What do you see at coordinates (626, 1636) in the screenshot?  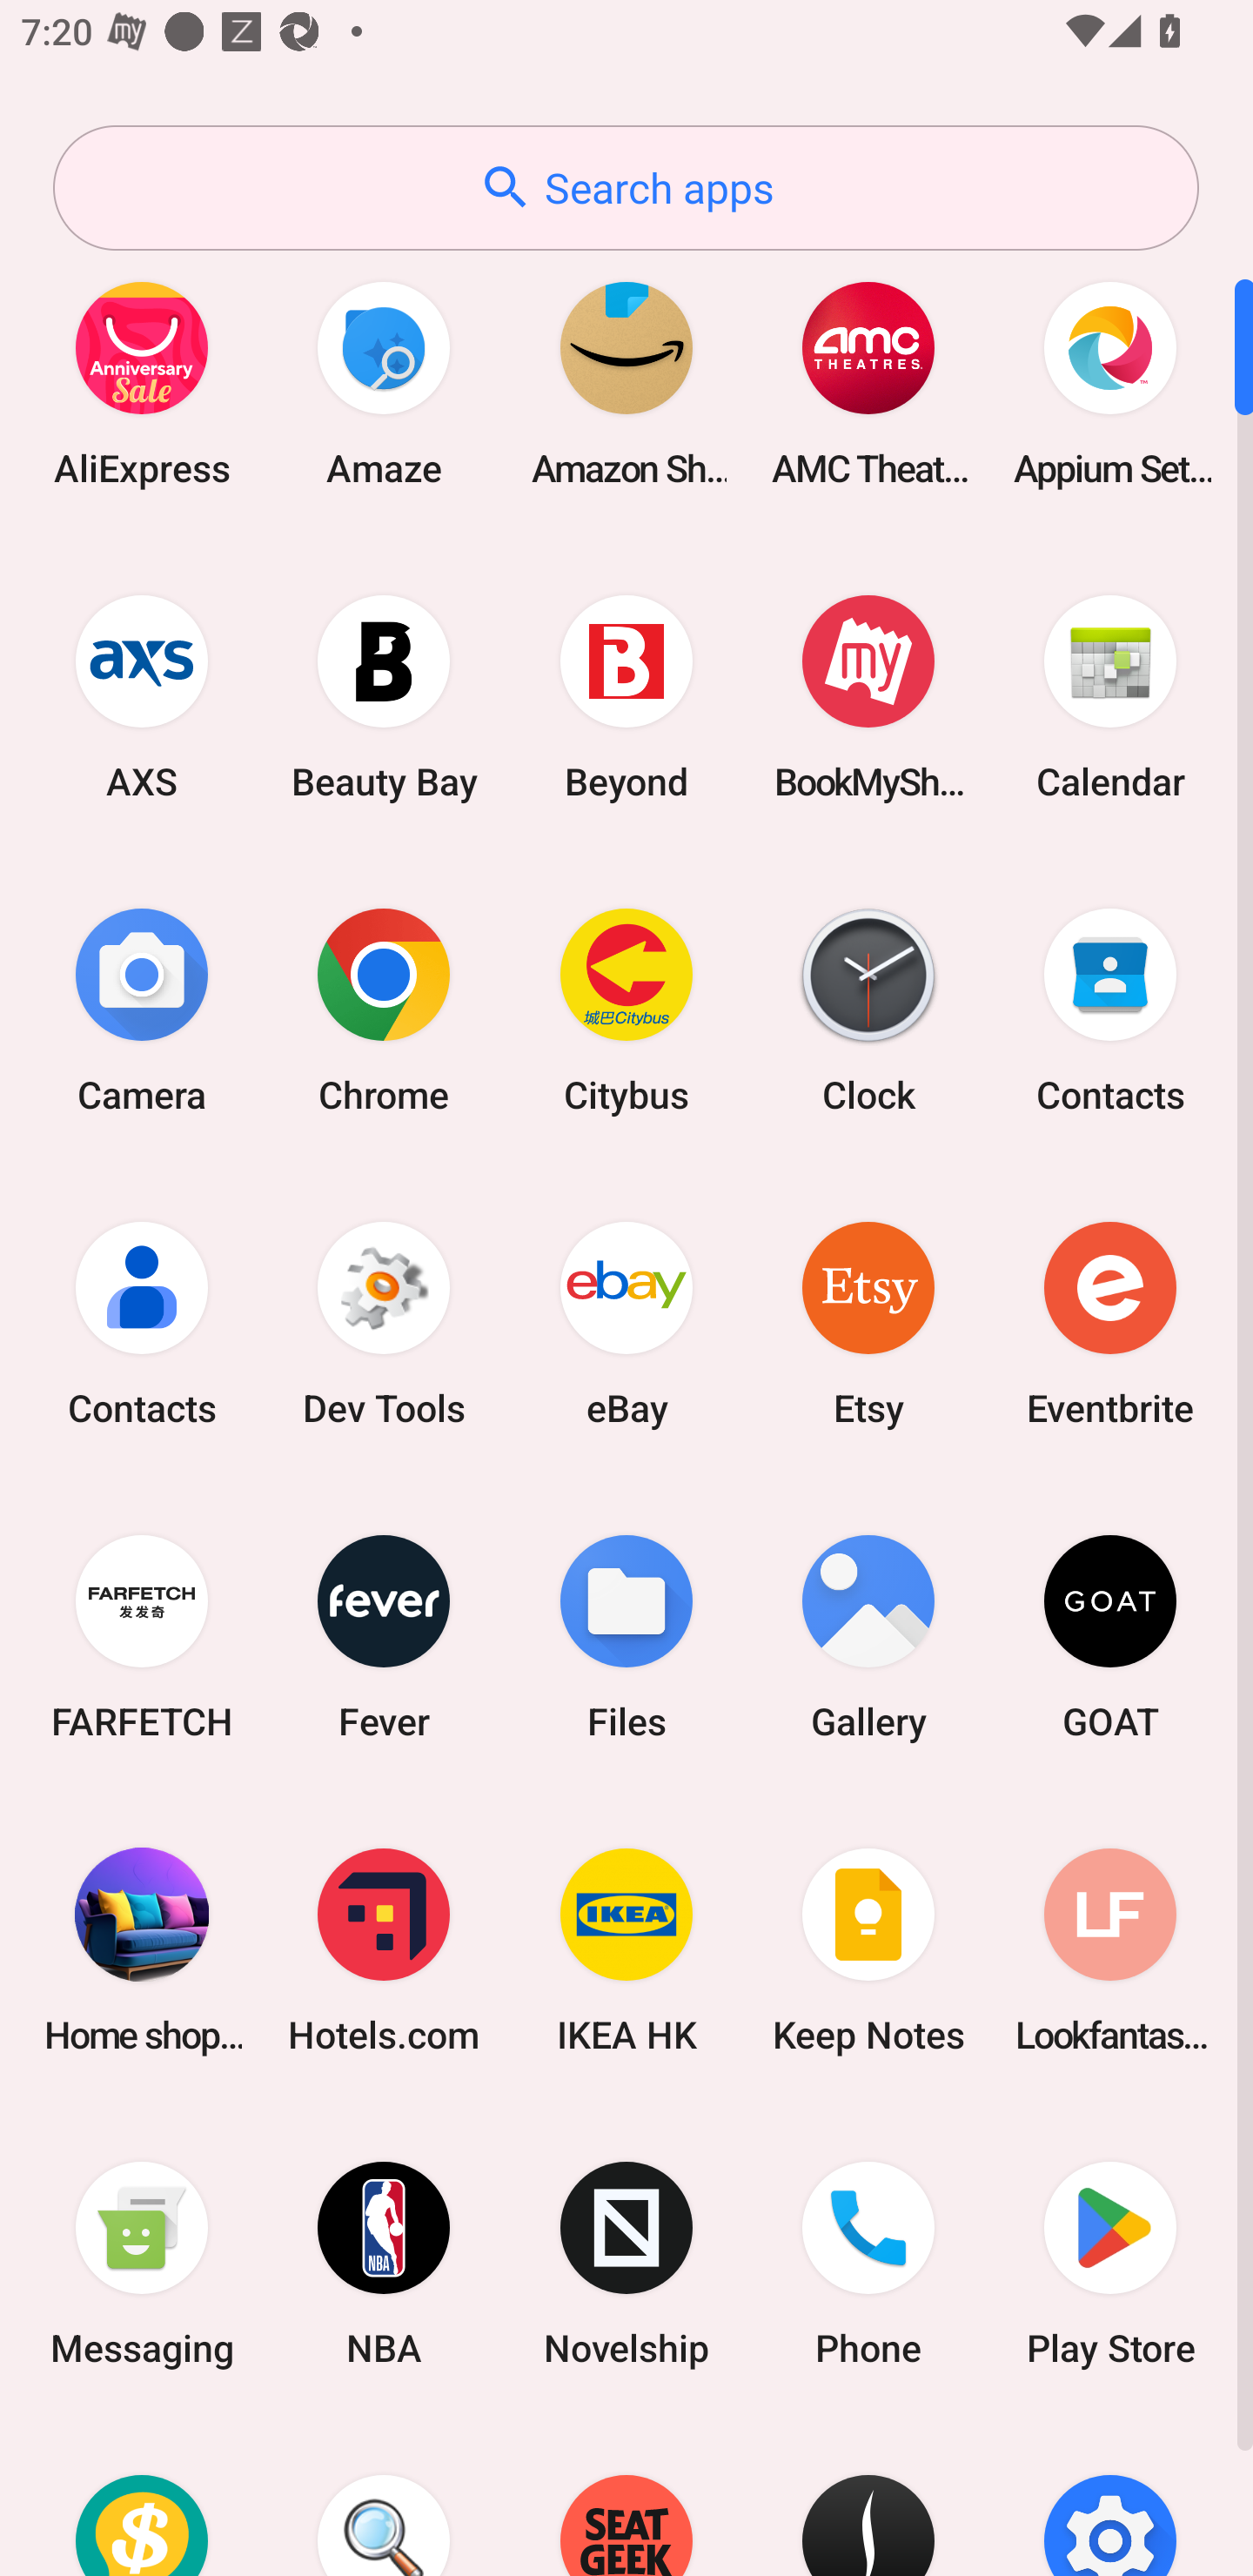 I see `Files` at bounding box center [626, 1636].